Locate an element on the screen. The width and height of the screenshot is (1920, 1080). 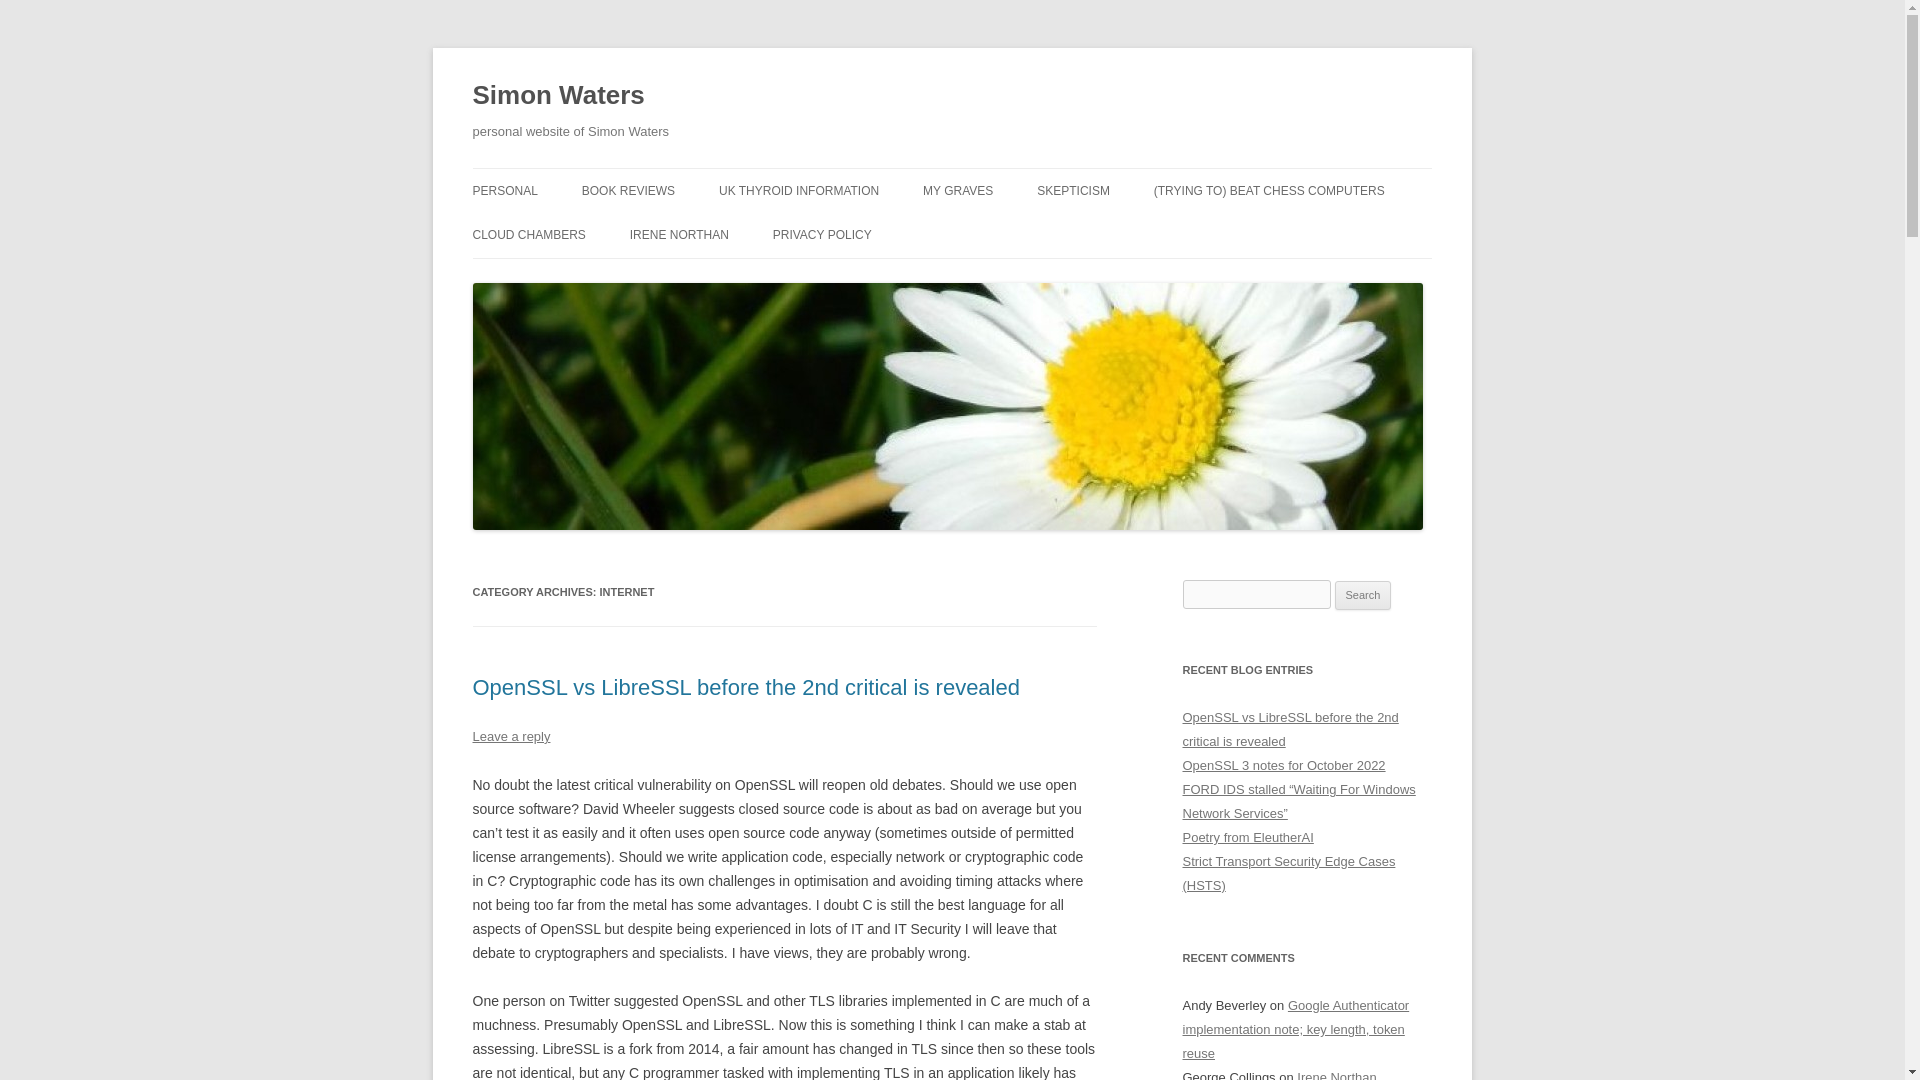
IRENE NORTHAN is located at coordinates (679, 234).